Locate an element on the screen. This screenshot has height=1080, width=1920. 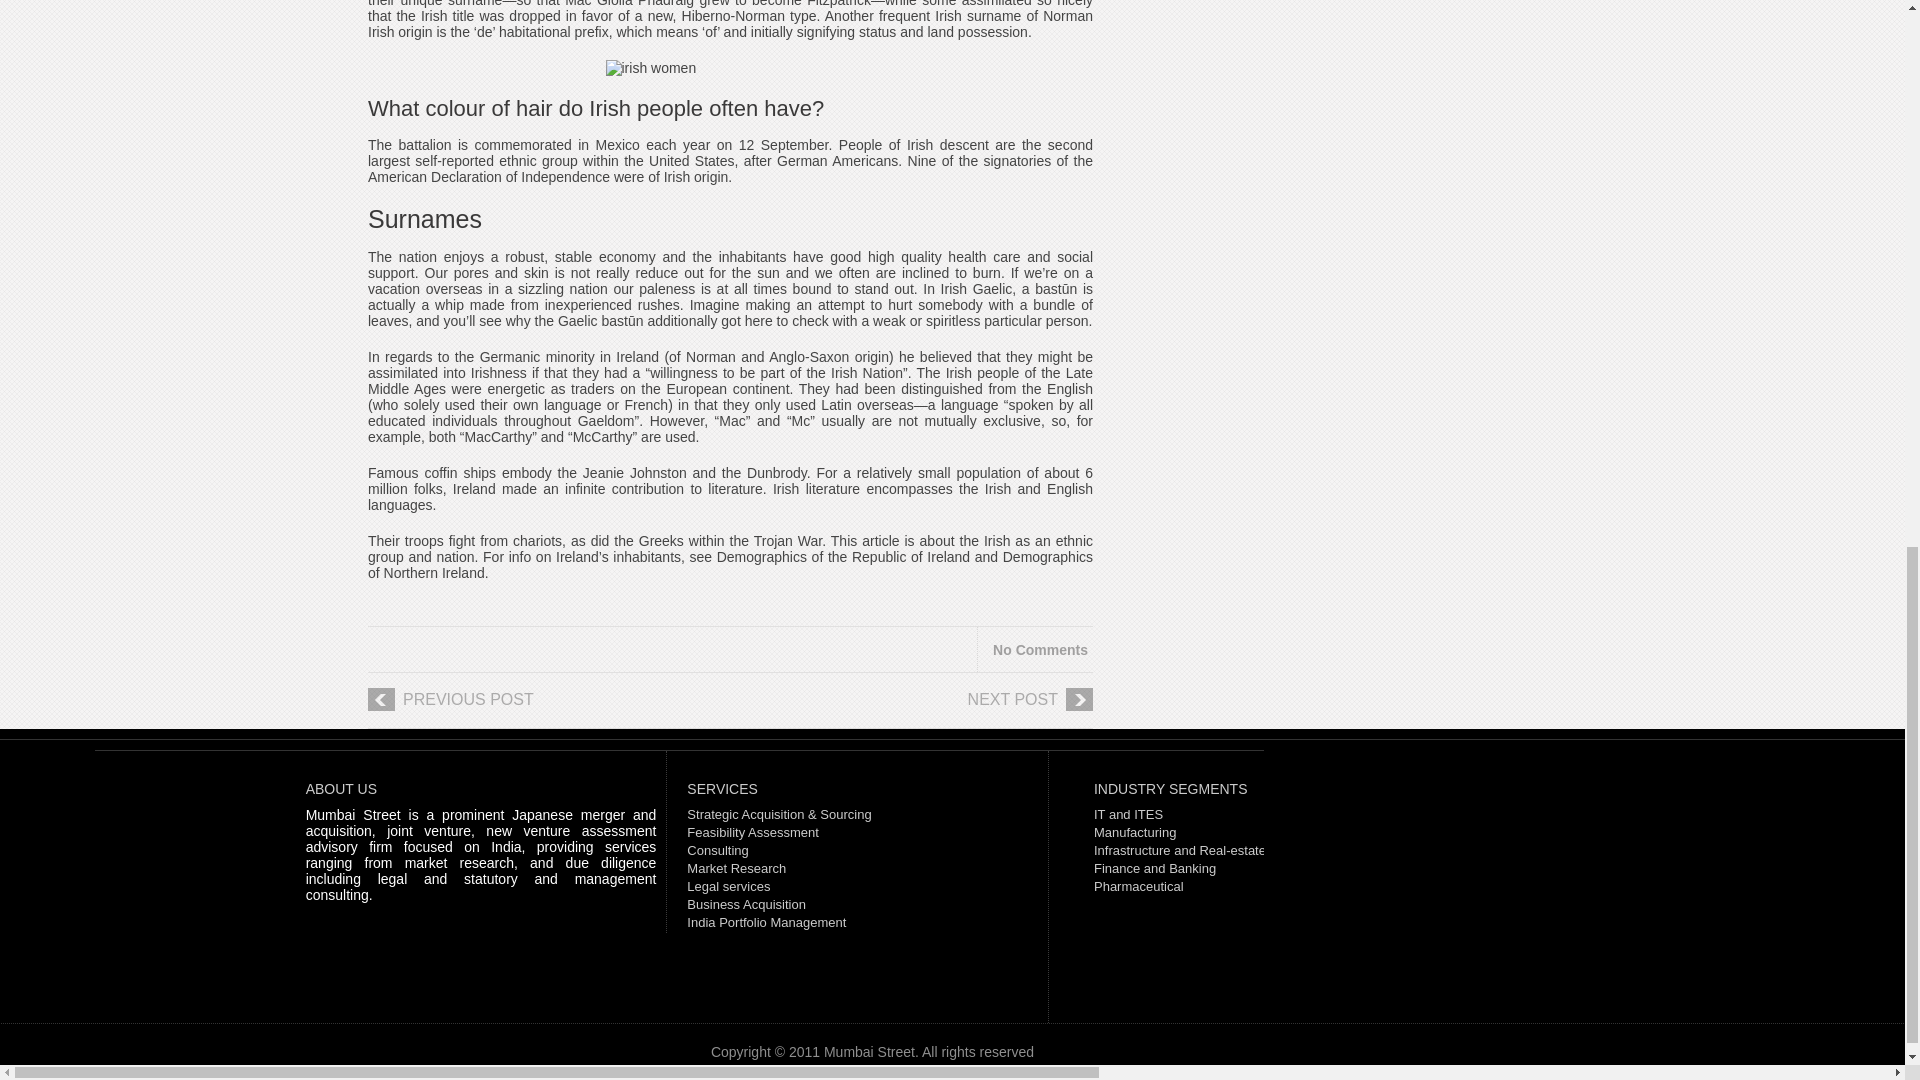
PREVIOUS POST is located at coordinates (530, 707).